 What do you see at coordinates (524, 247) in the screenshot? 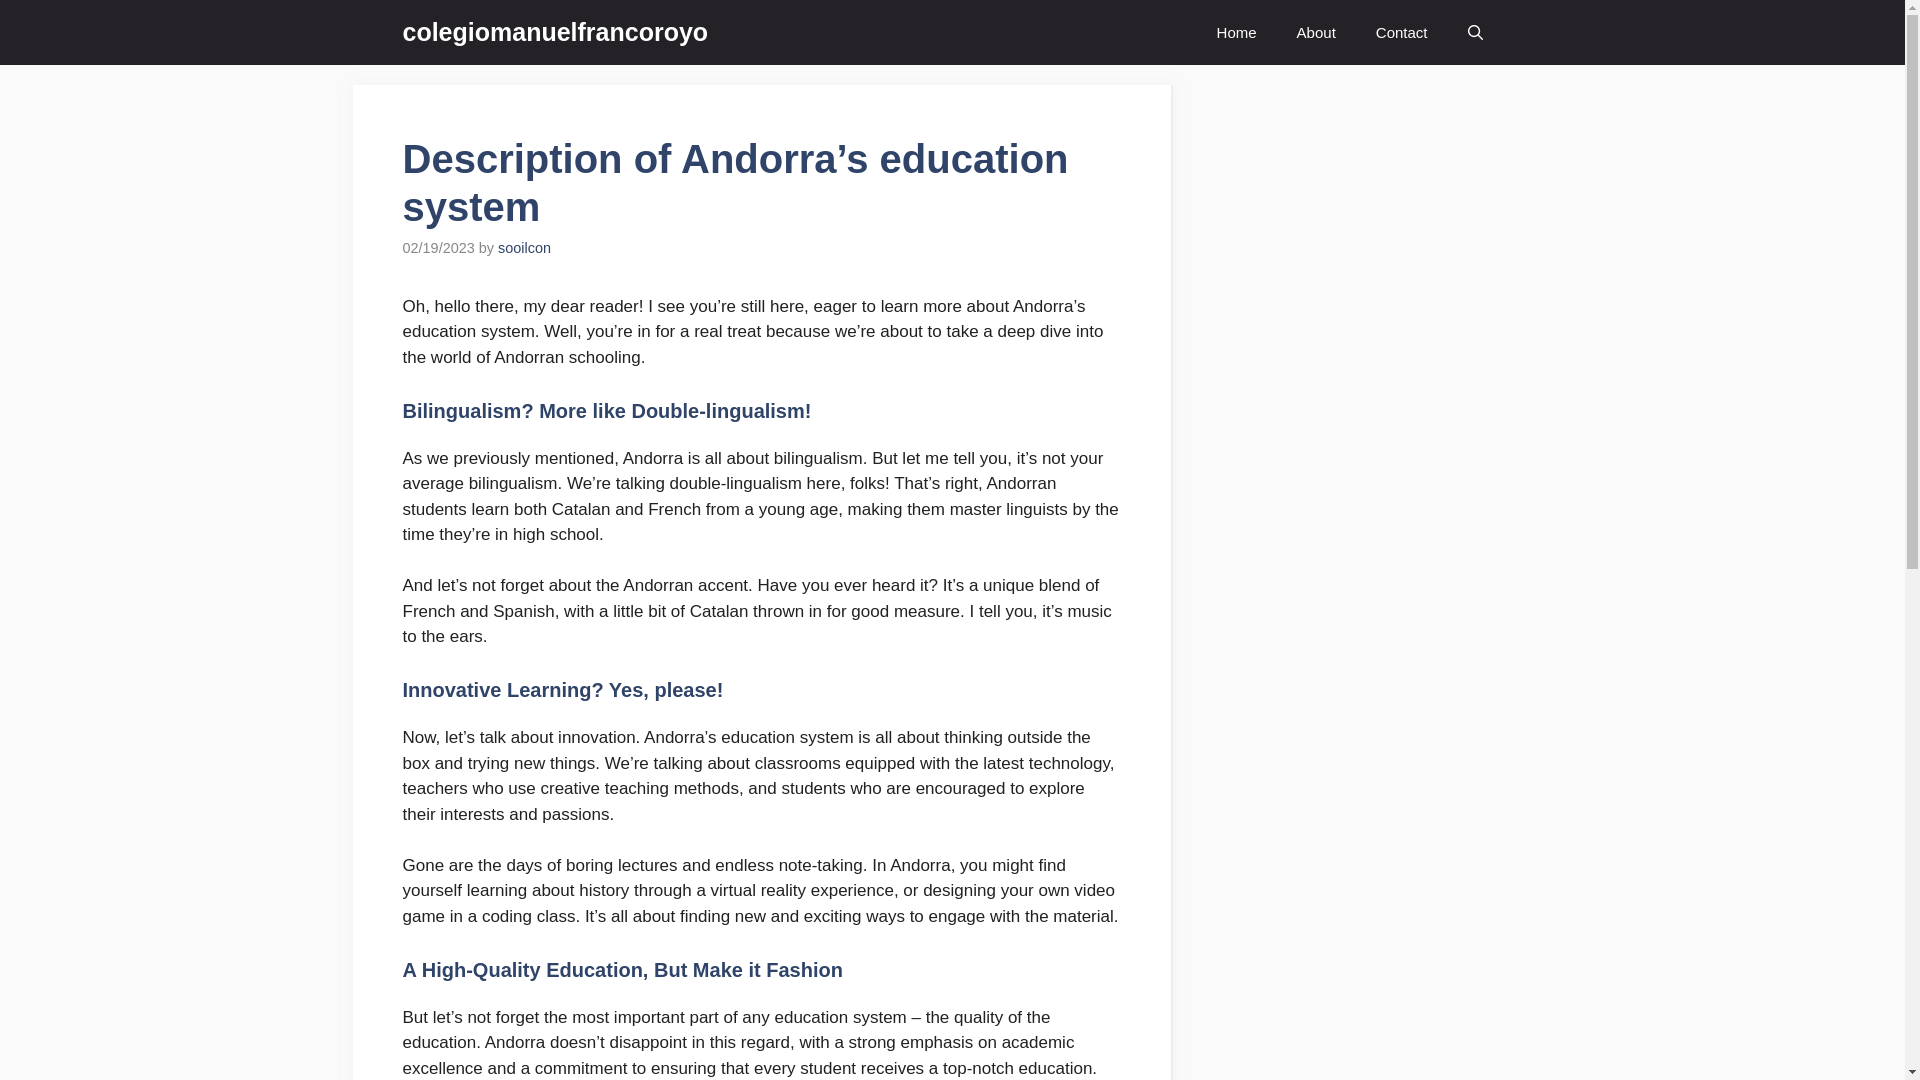
I see `sooilcon` at bounding box center [524, 247].